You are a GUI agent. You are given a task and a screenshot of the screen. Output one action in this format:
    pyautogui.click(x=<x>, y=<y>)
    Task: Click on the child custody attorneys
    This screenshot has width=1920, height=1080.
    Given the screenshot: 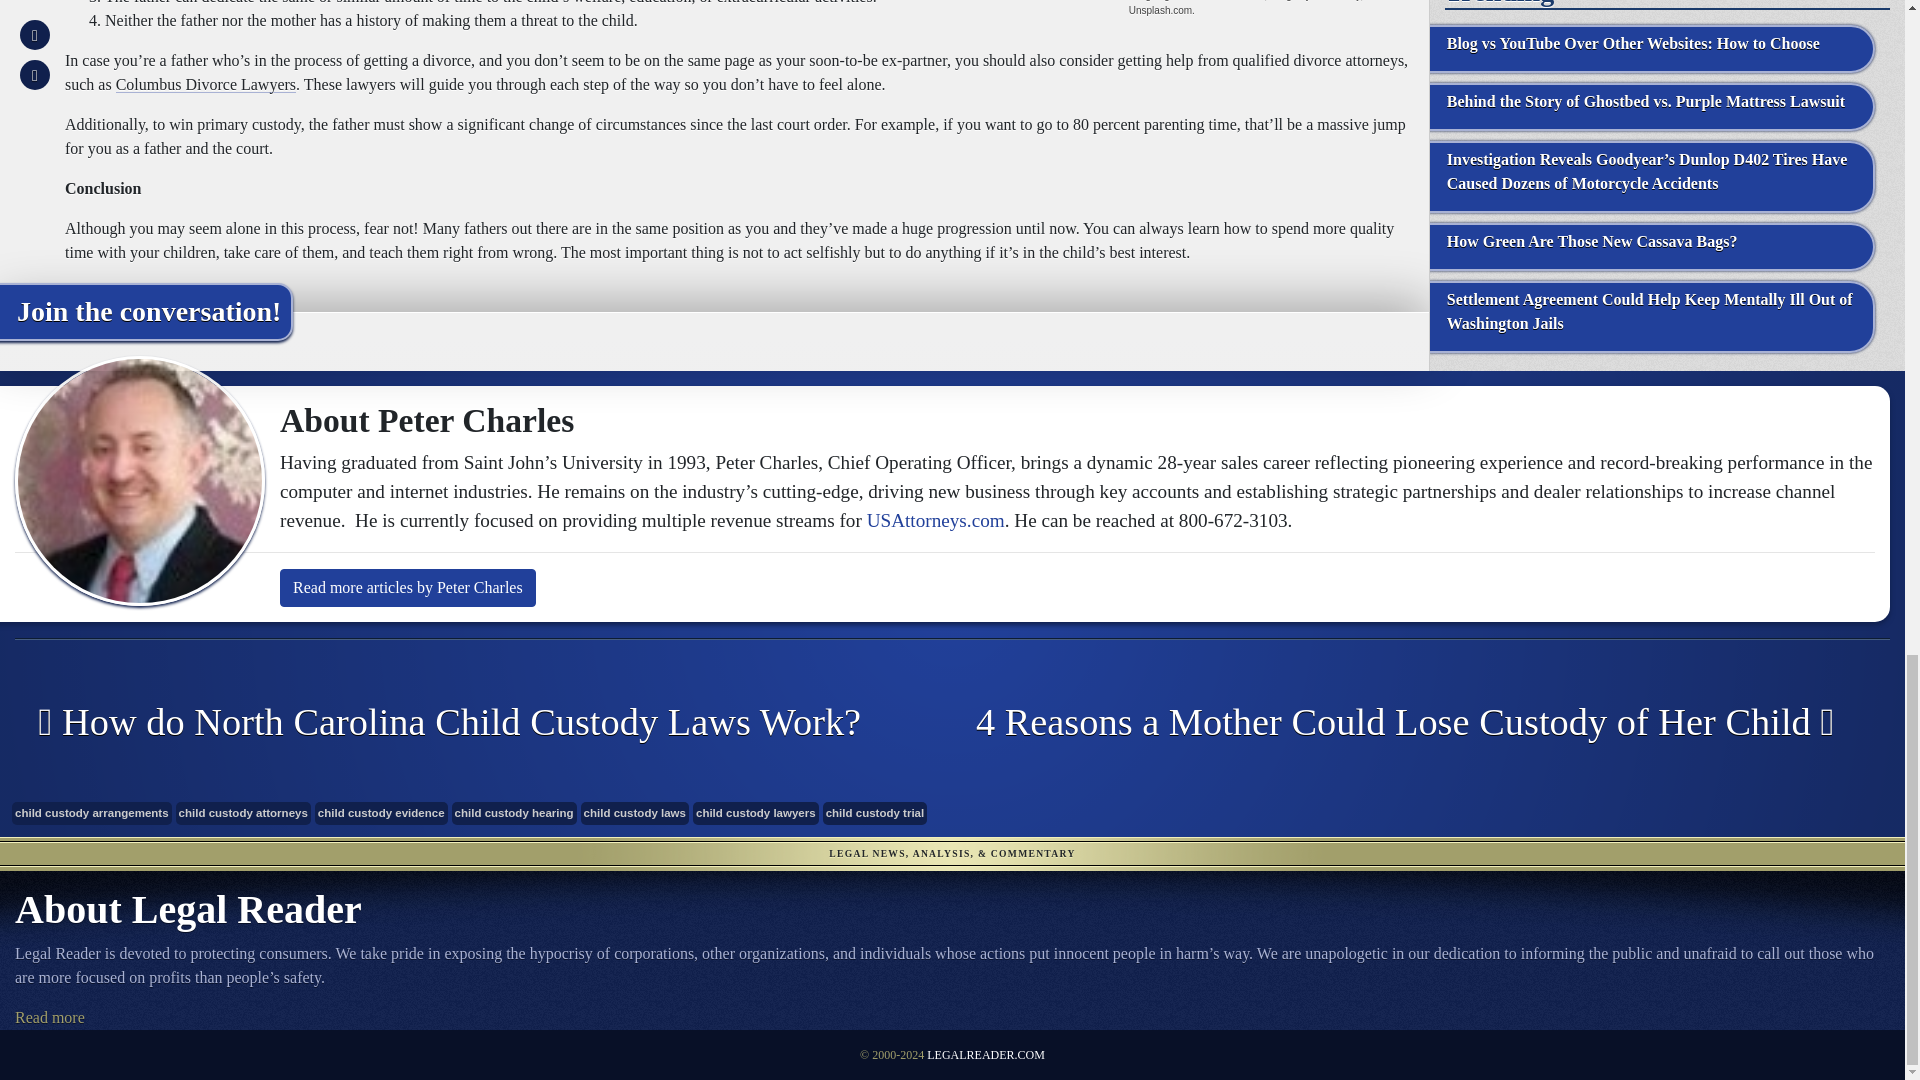 What is the action you would take?
    pyautogui.click(x=244, y=814)
    